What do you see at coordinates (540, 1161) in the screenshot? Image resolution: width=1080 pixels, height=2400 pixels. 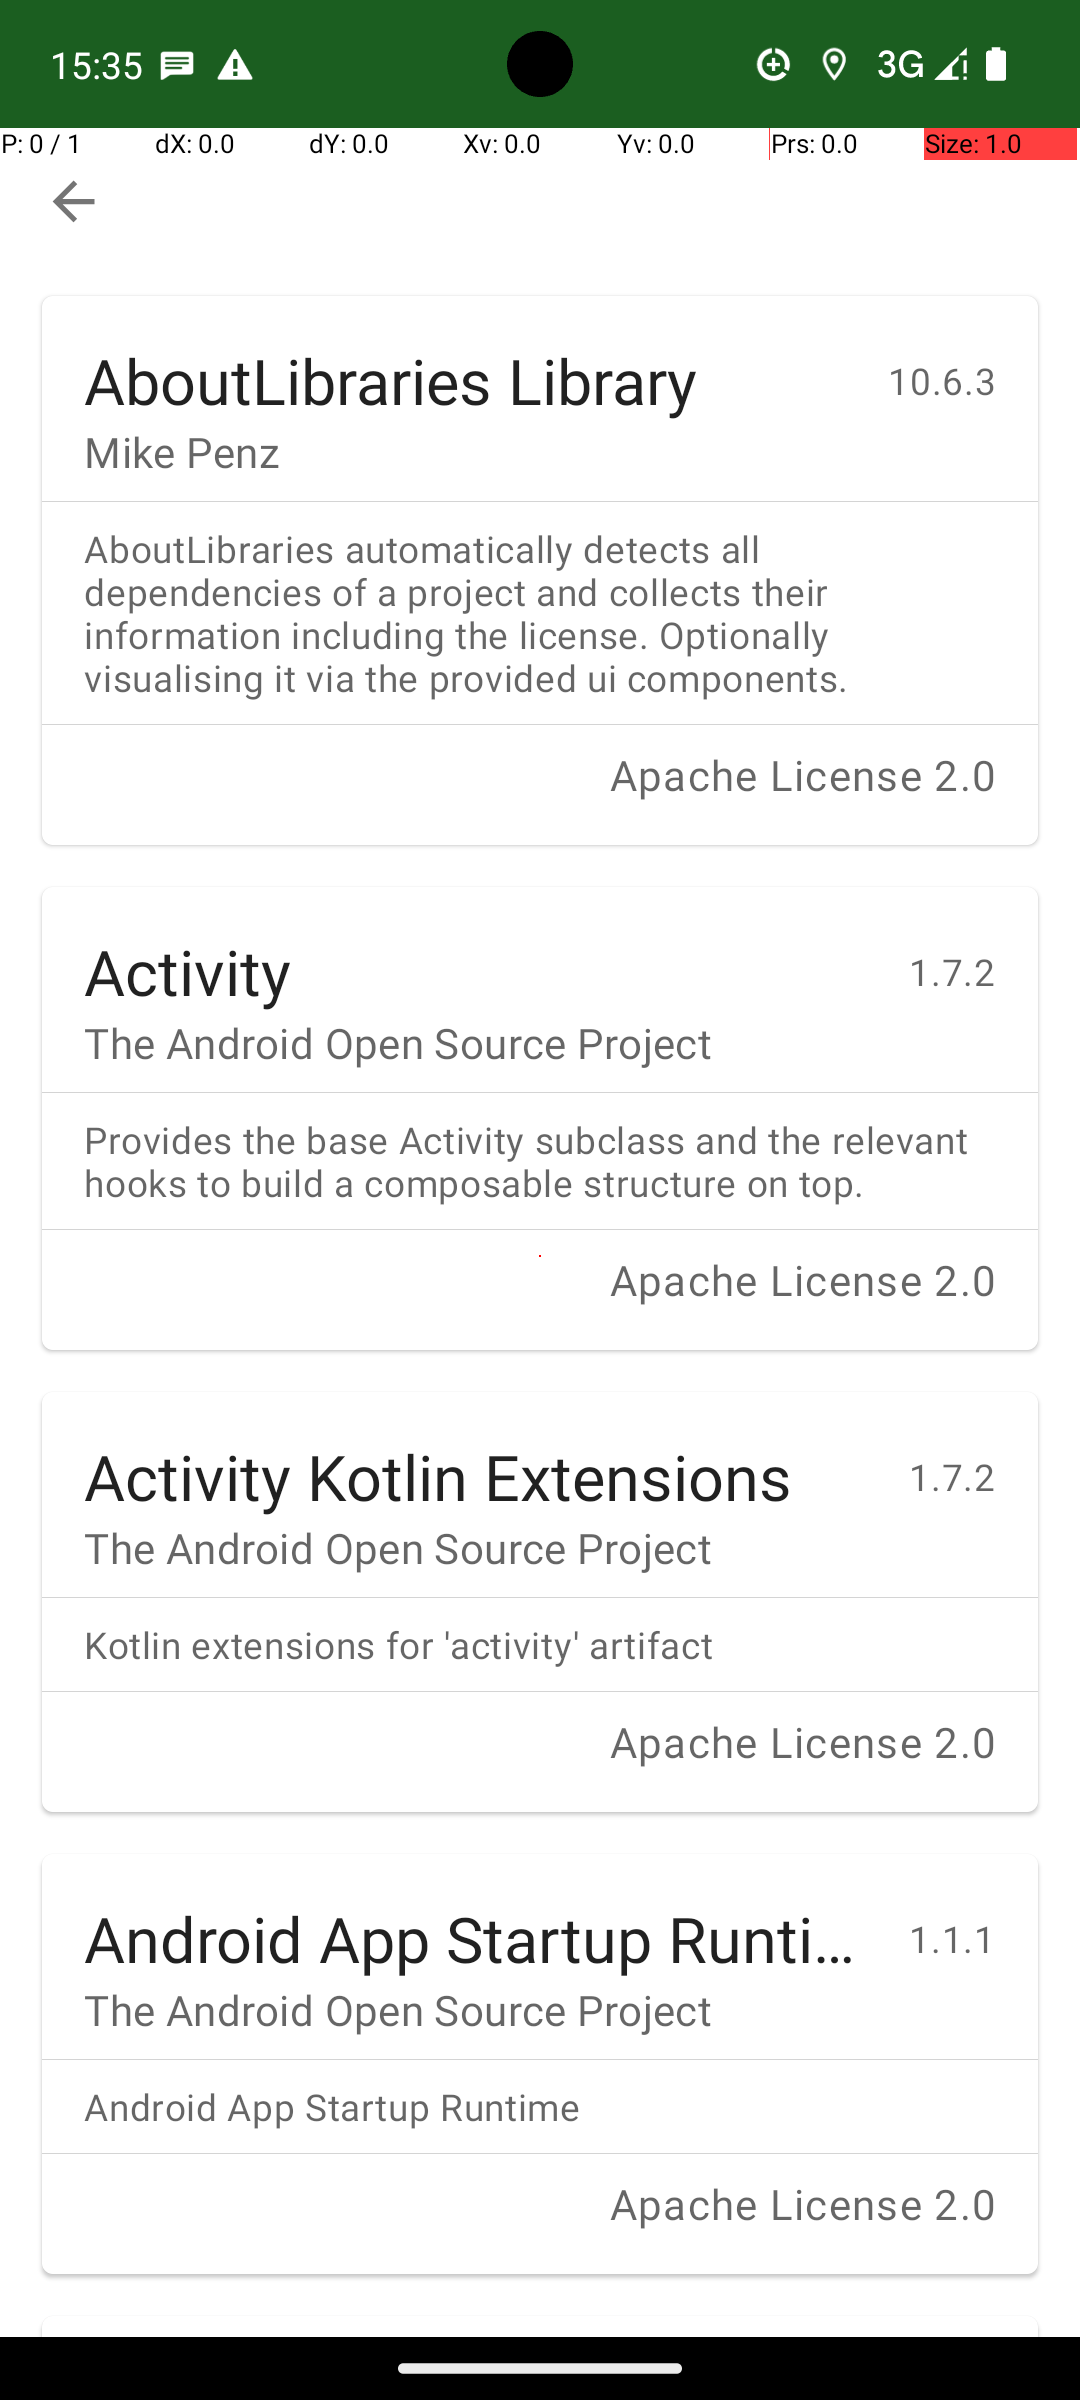 I see `Provides the base Activity subclass and the relevant hooks to build a composable structure on top.` at bounding box center [540, 1161].